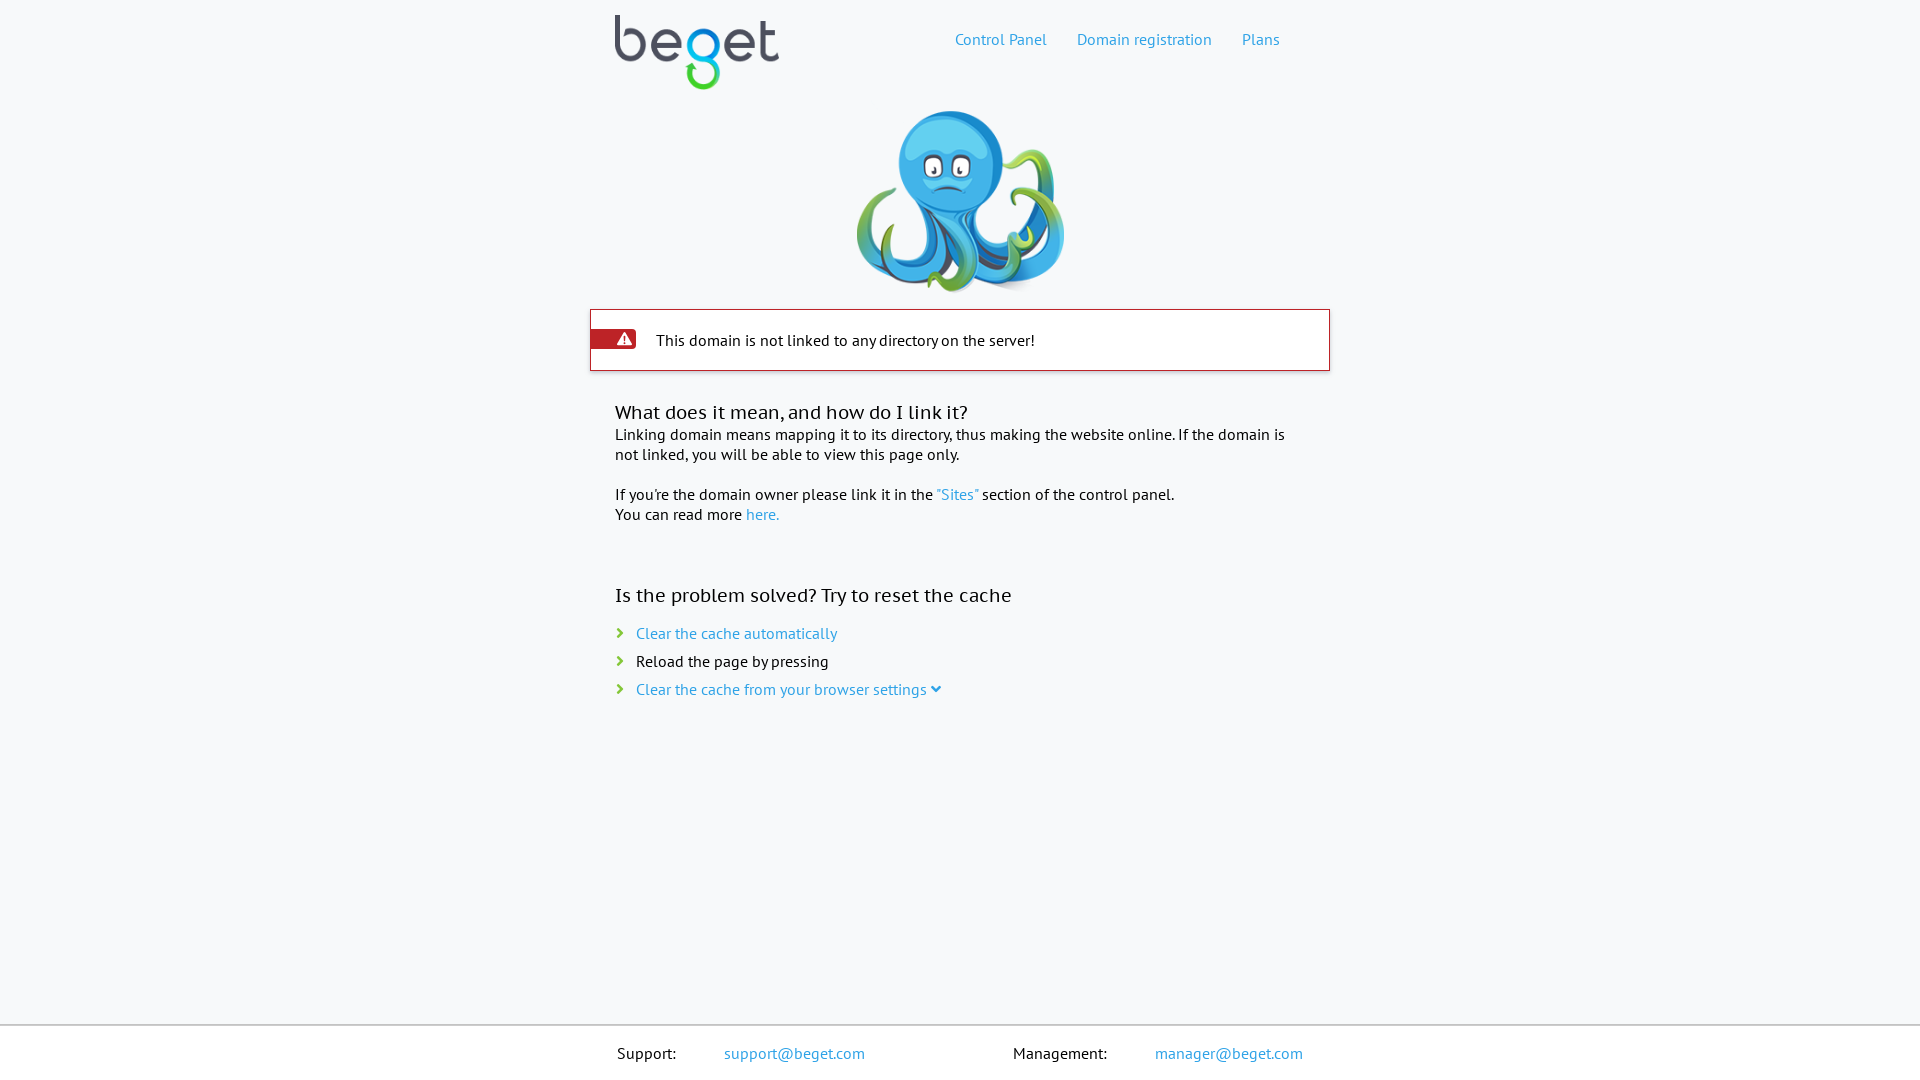  I want to click on Control Panel, so click(1001, 39).